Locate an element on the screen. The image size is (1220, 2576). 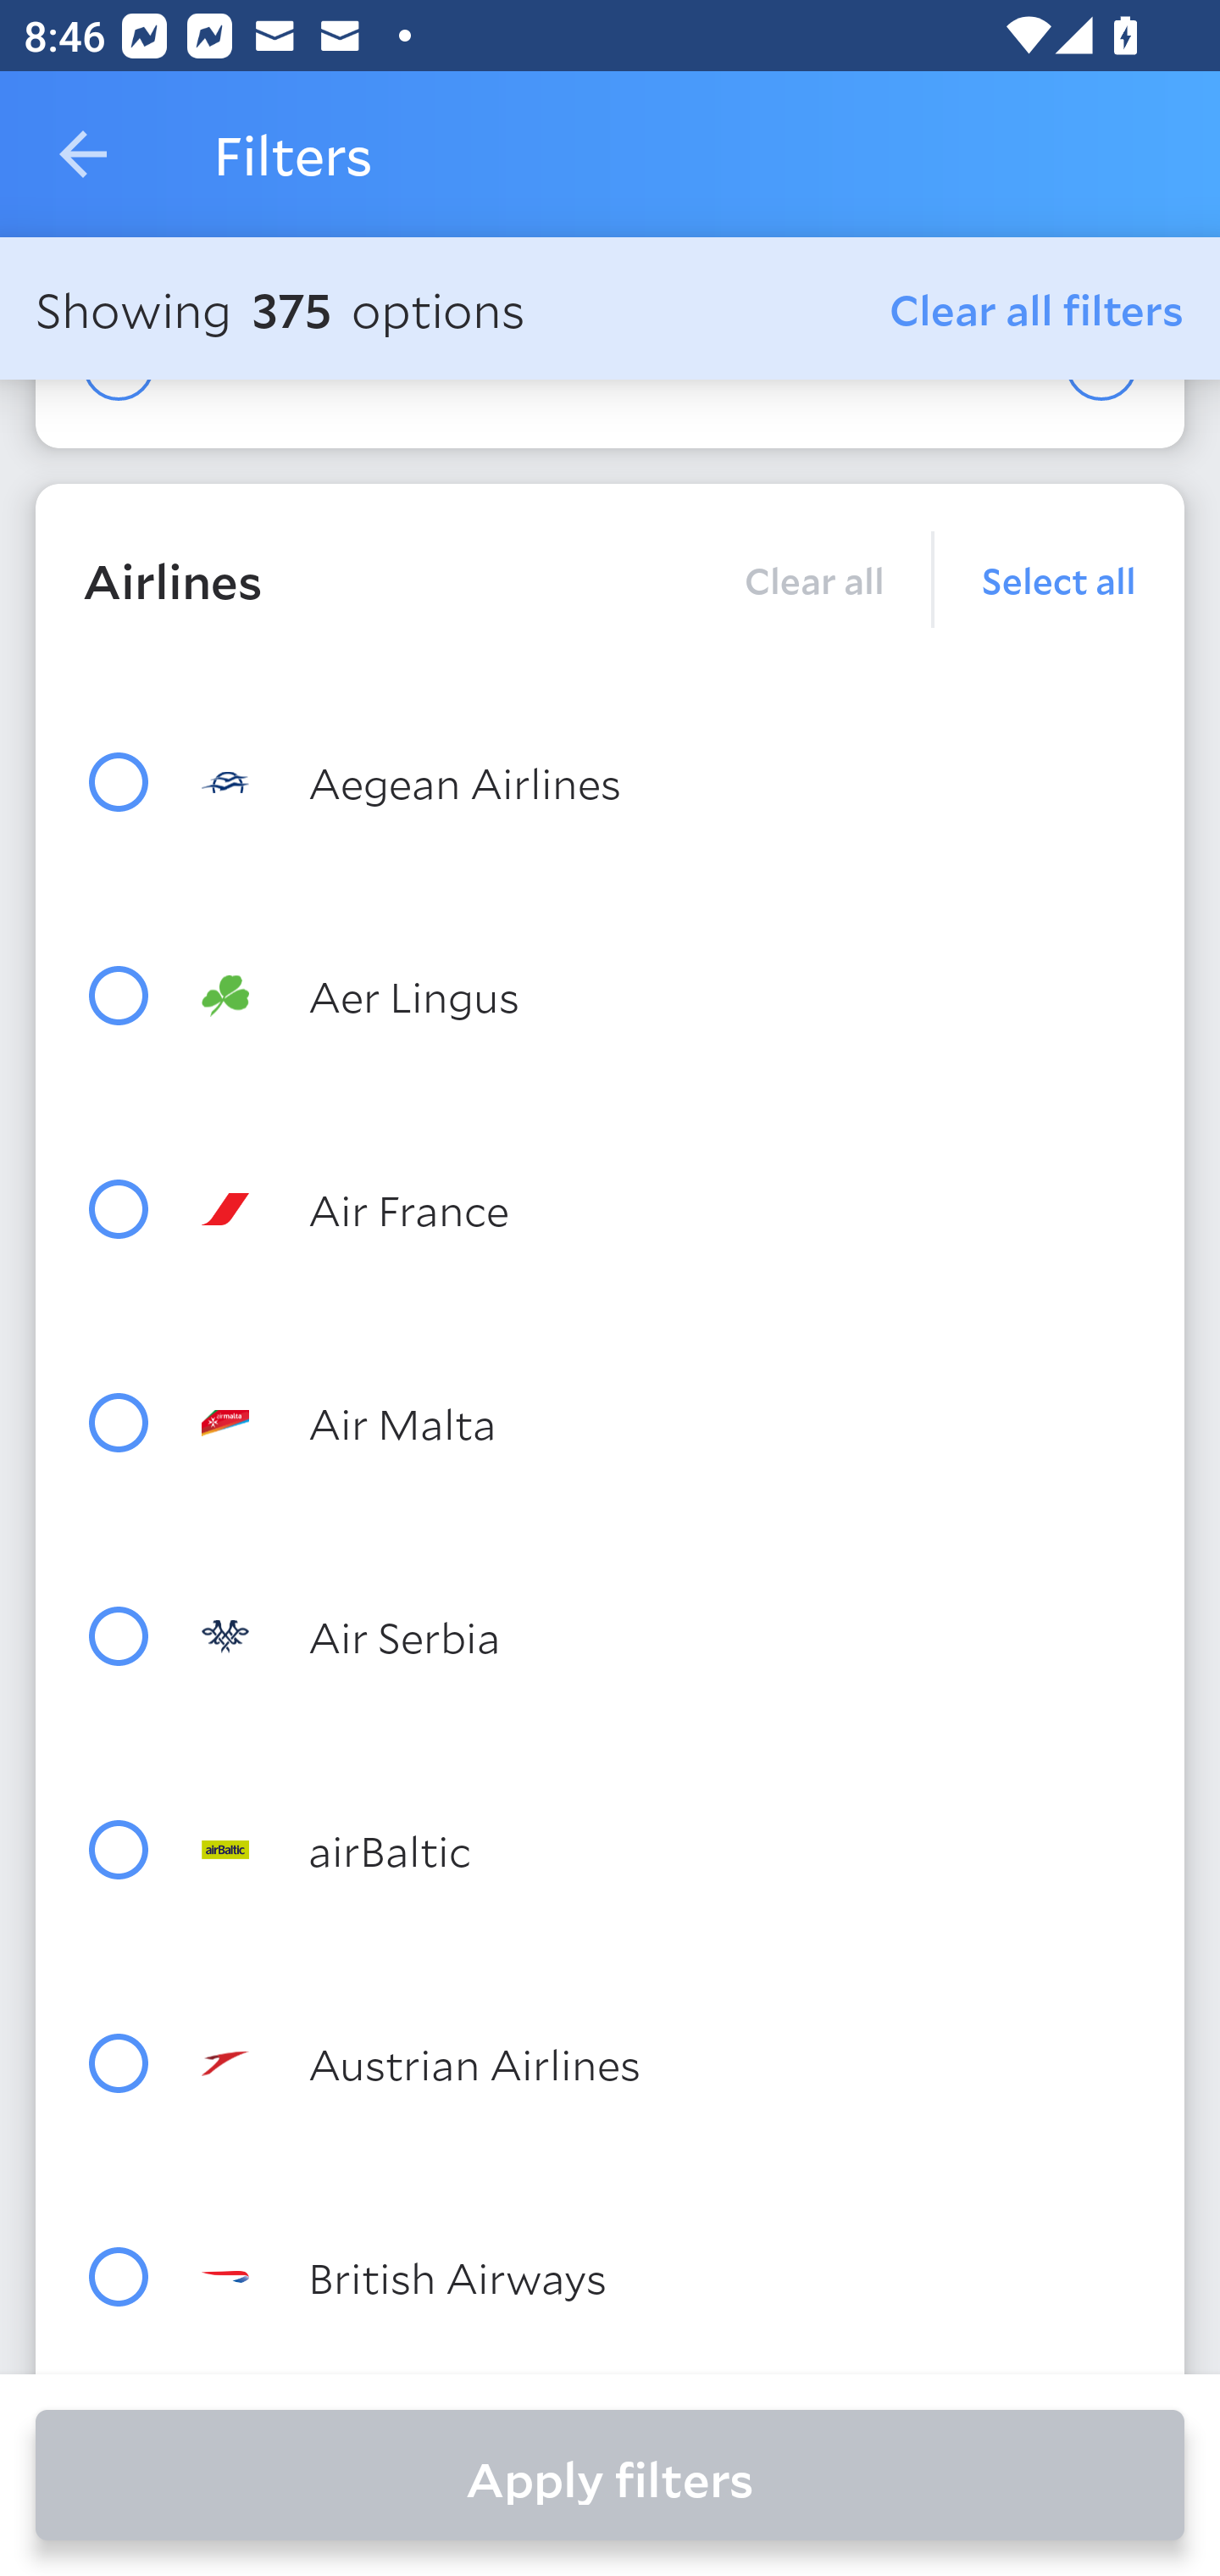
Aer Lingus is located at coordinates (669, 995).